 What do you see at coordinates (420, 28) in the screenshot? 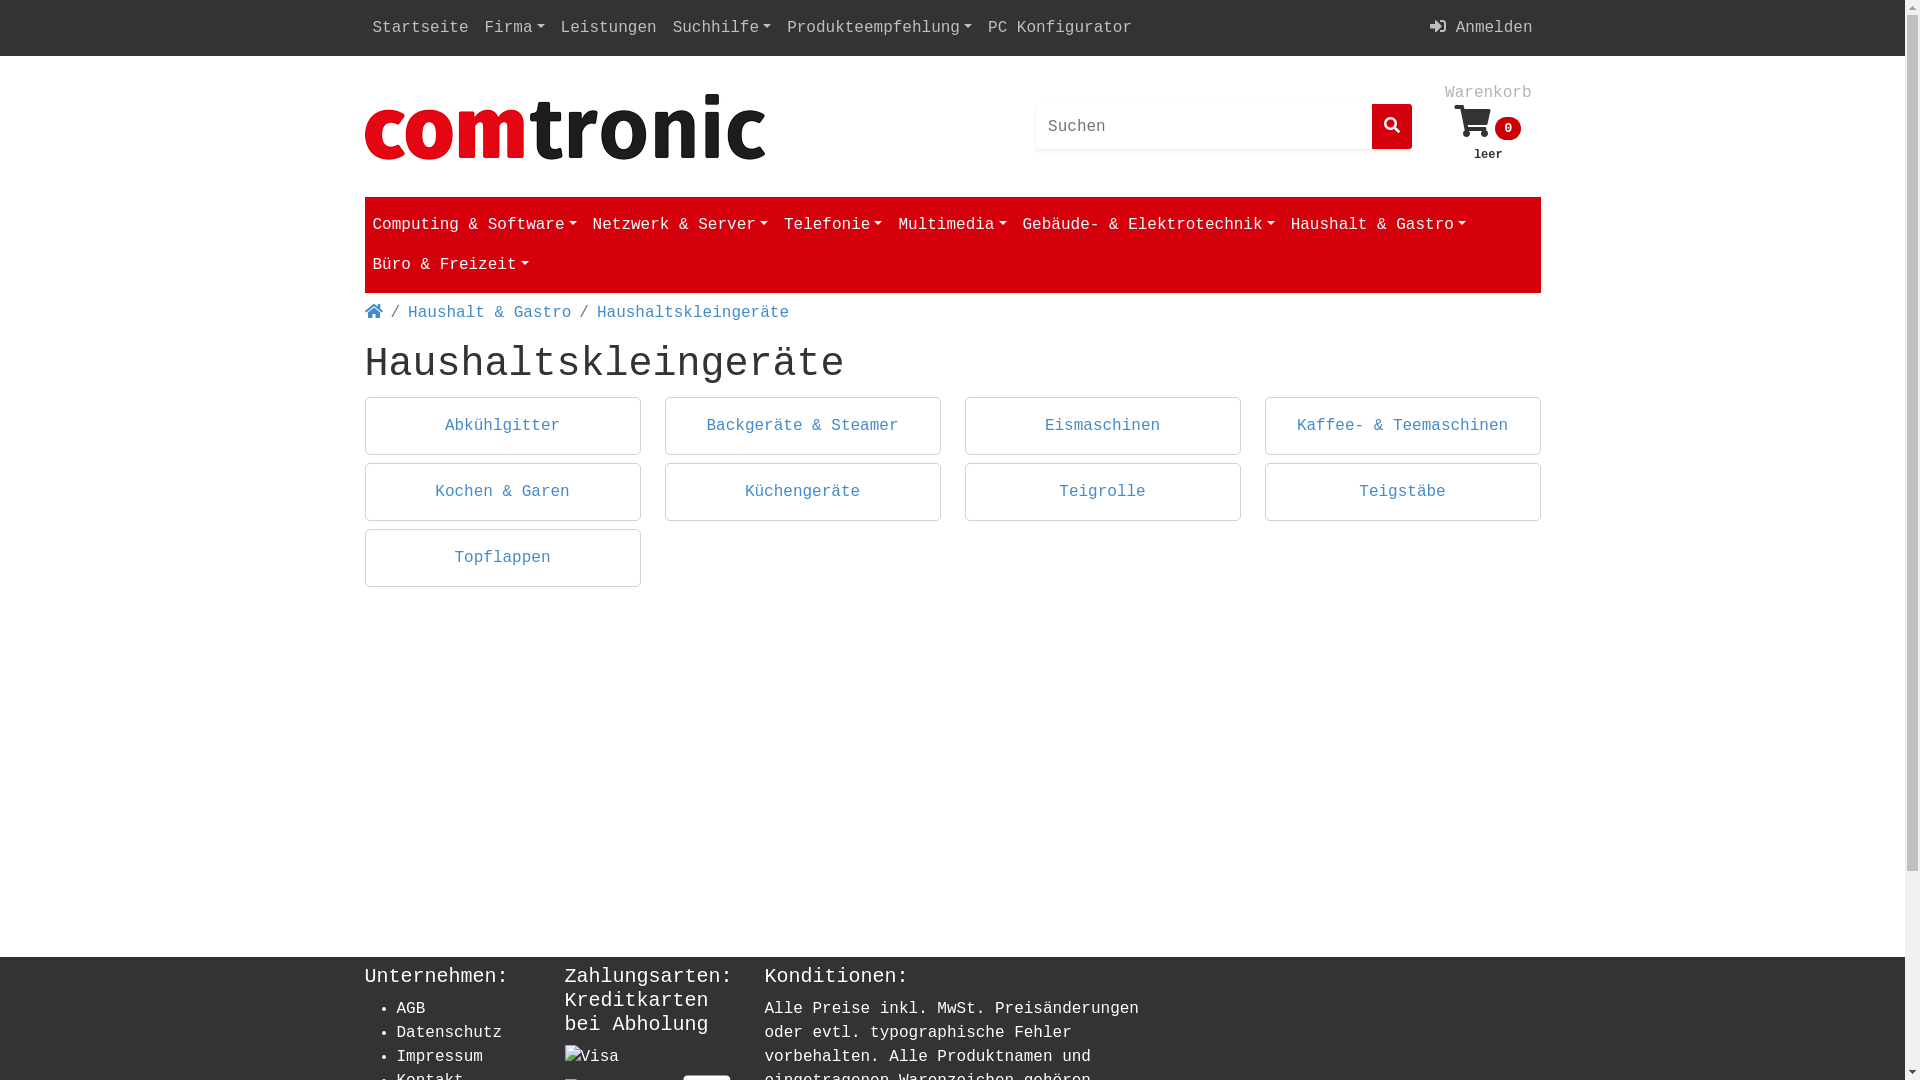
I see `Startseite` at bounding box center [420, 28].